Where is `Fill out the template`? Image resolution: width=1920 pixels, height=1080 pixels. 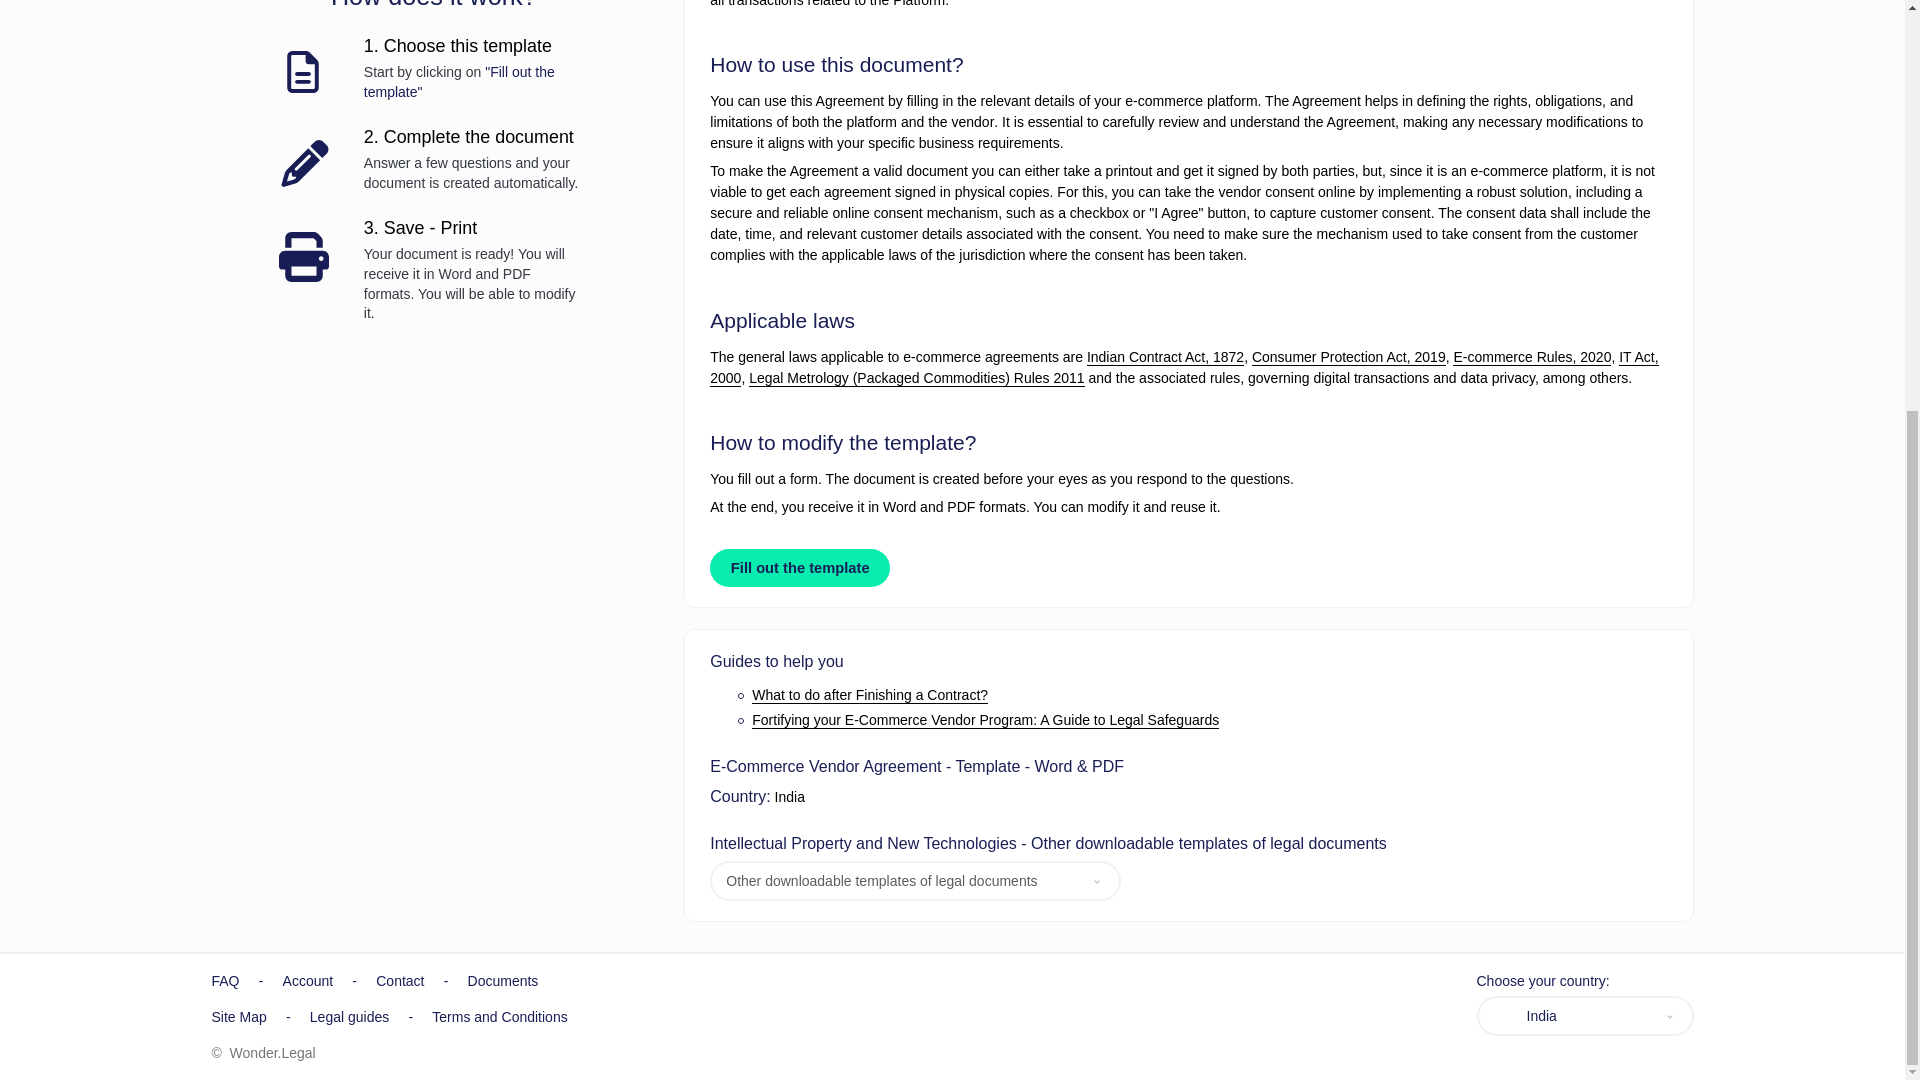 Fill out the template is located at coordinates (800, 568).